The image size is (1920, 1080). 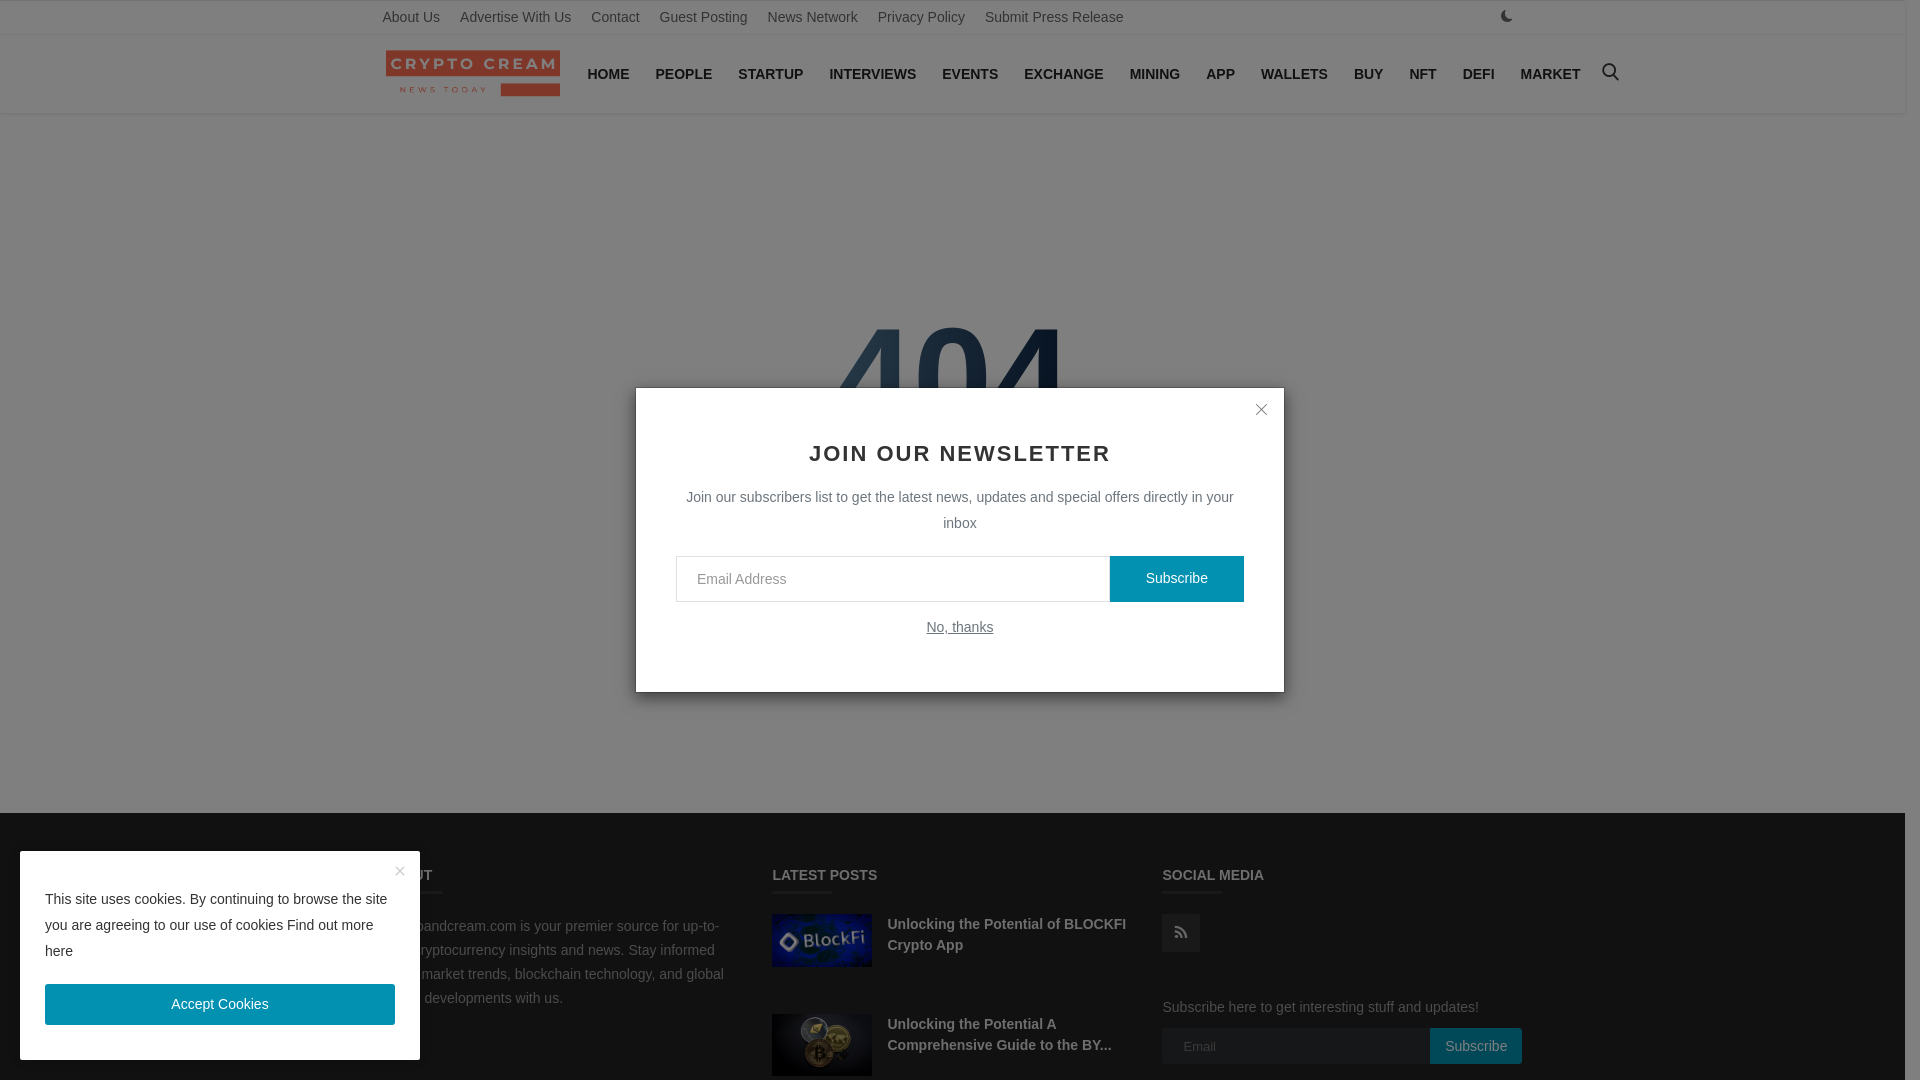 I want to click on MINING, so click(x=1154, y=74).